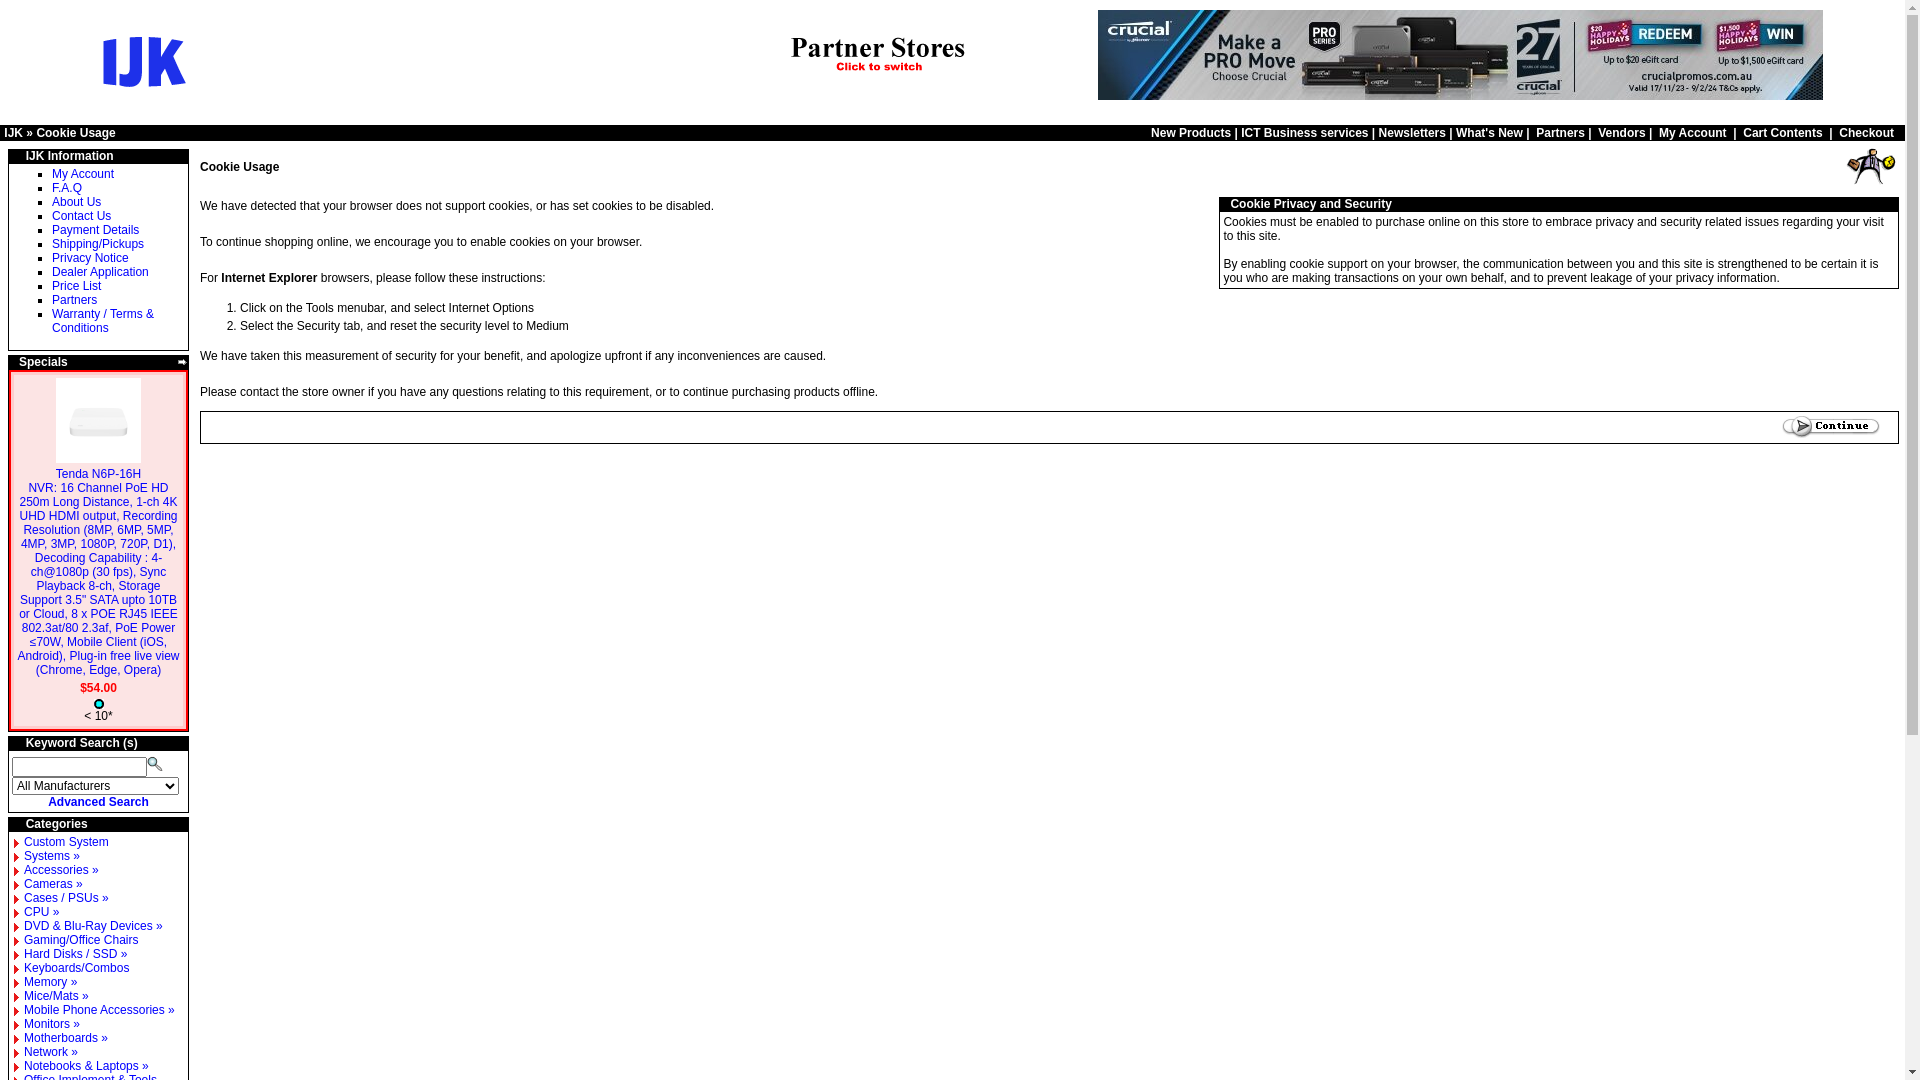 The width and height of the screenshot is (1920, 1080). Describe the element at coordinates (14, 824) in the screenshot. I see `  ` at that location.